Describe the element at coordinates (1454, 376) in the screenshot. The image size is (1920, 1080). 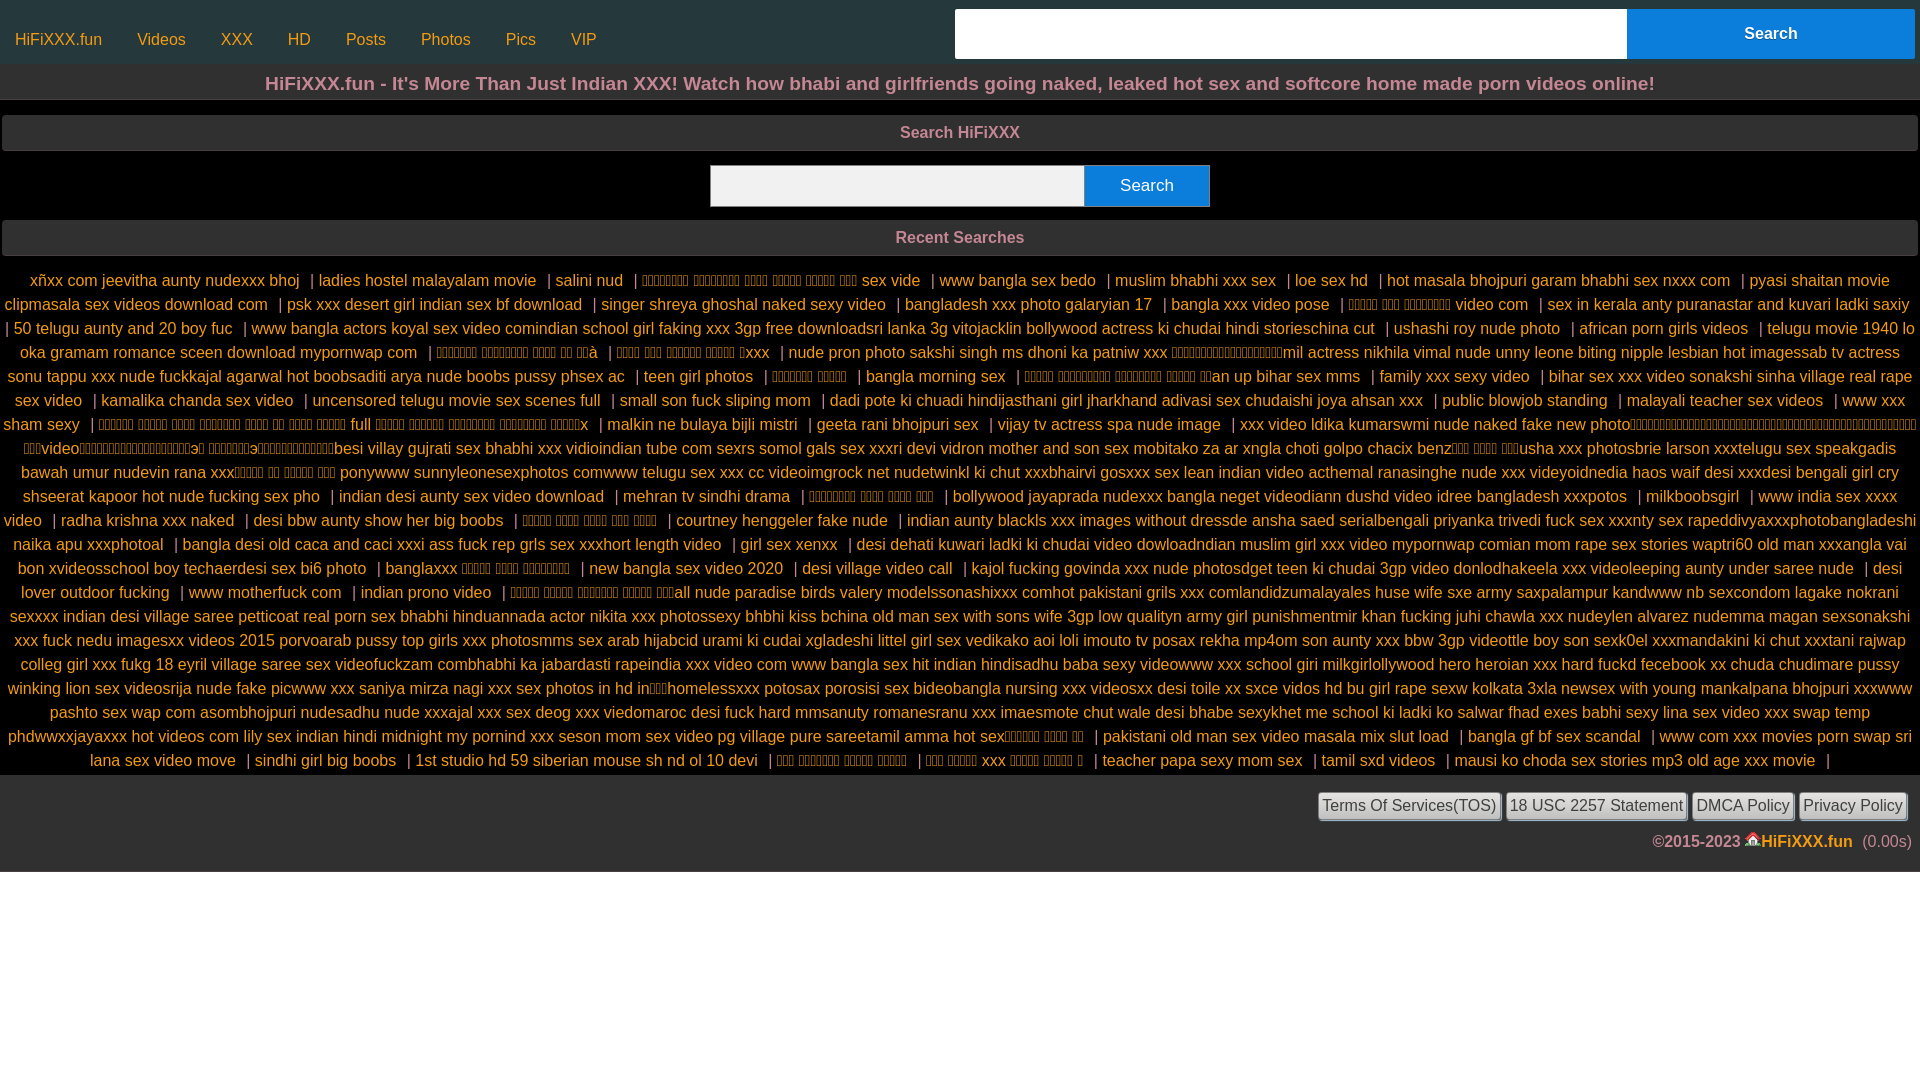
I see `family xxx sexy video` at that location.